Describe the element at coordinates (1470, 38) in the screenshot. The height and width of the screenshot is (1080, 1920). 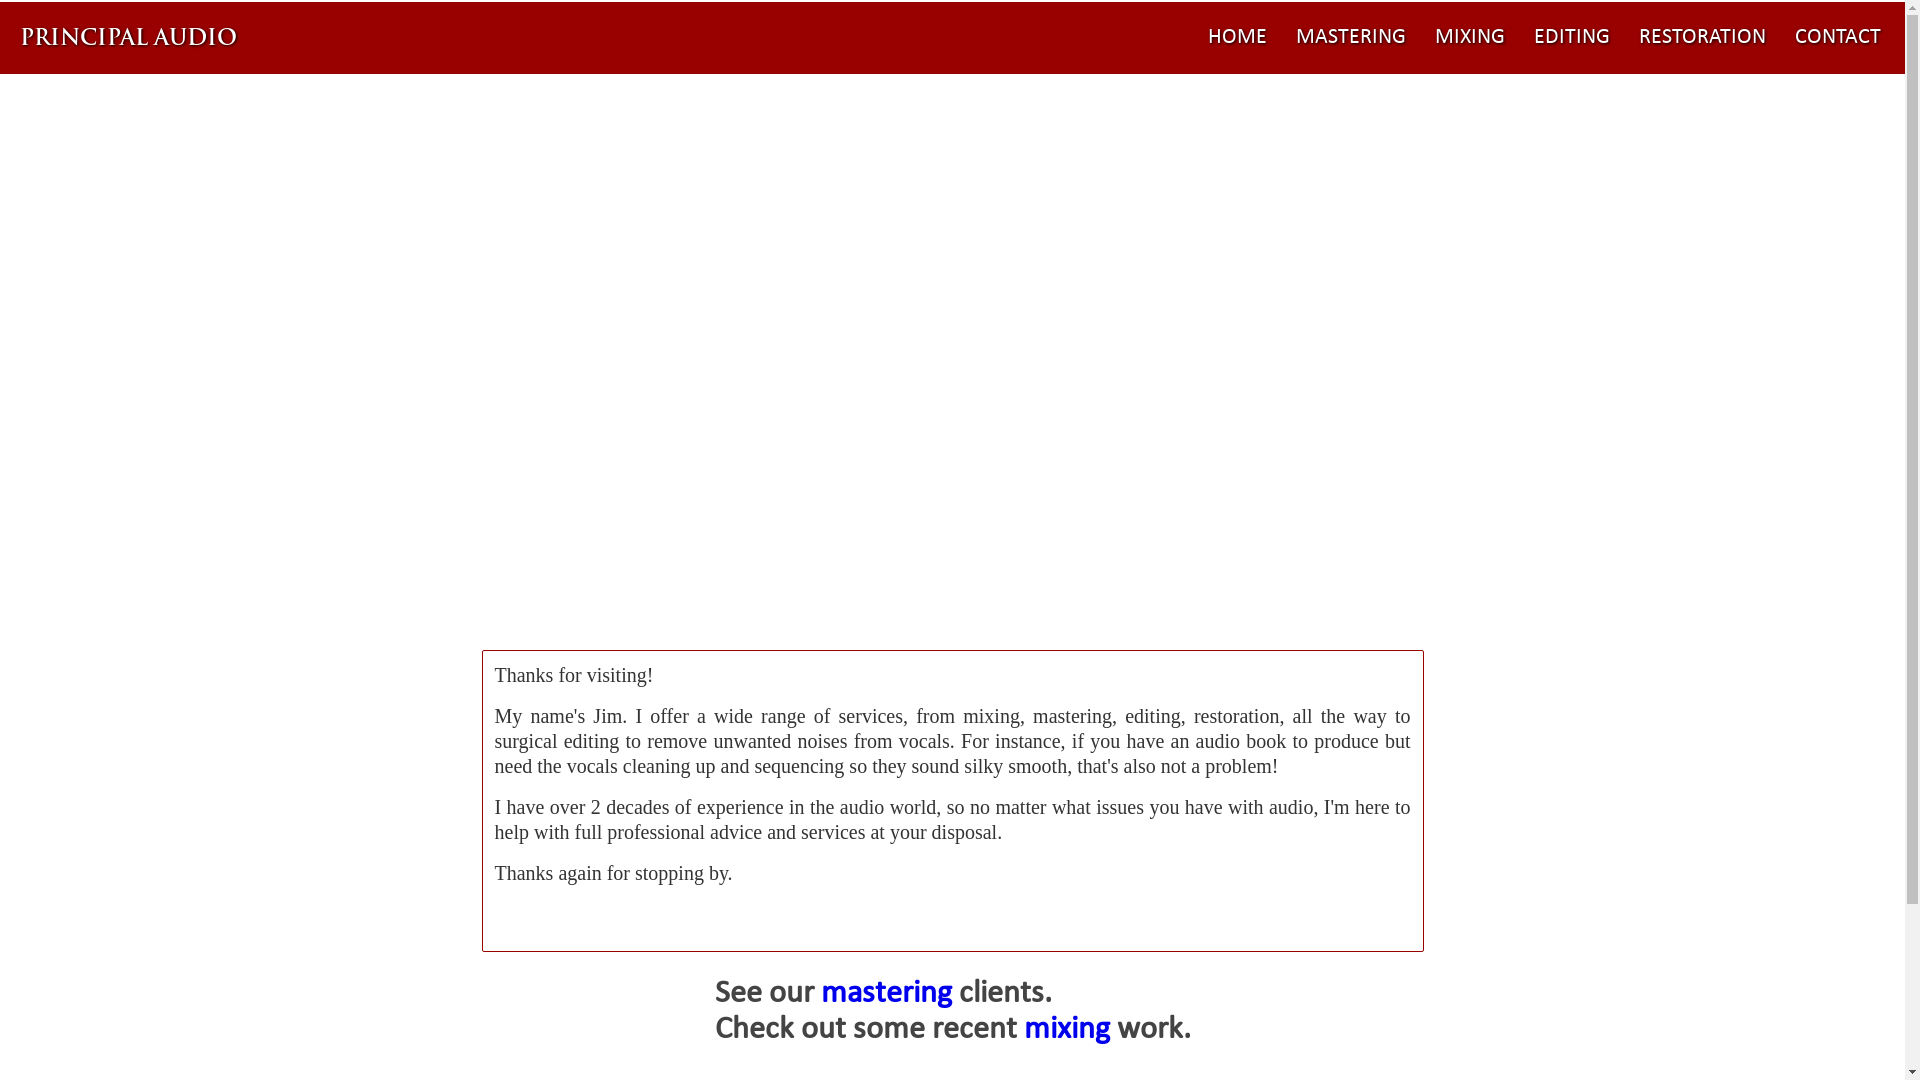
I see `MIXING` at that location.